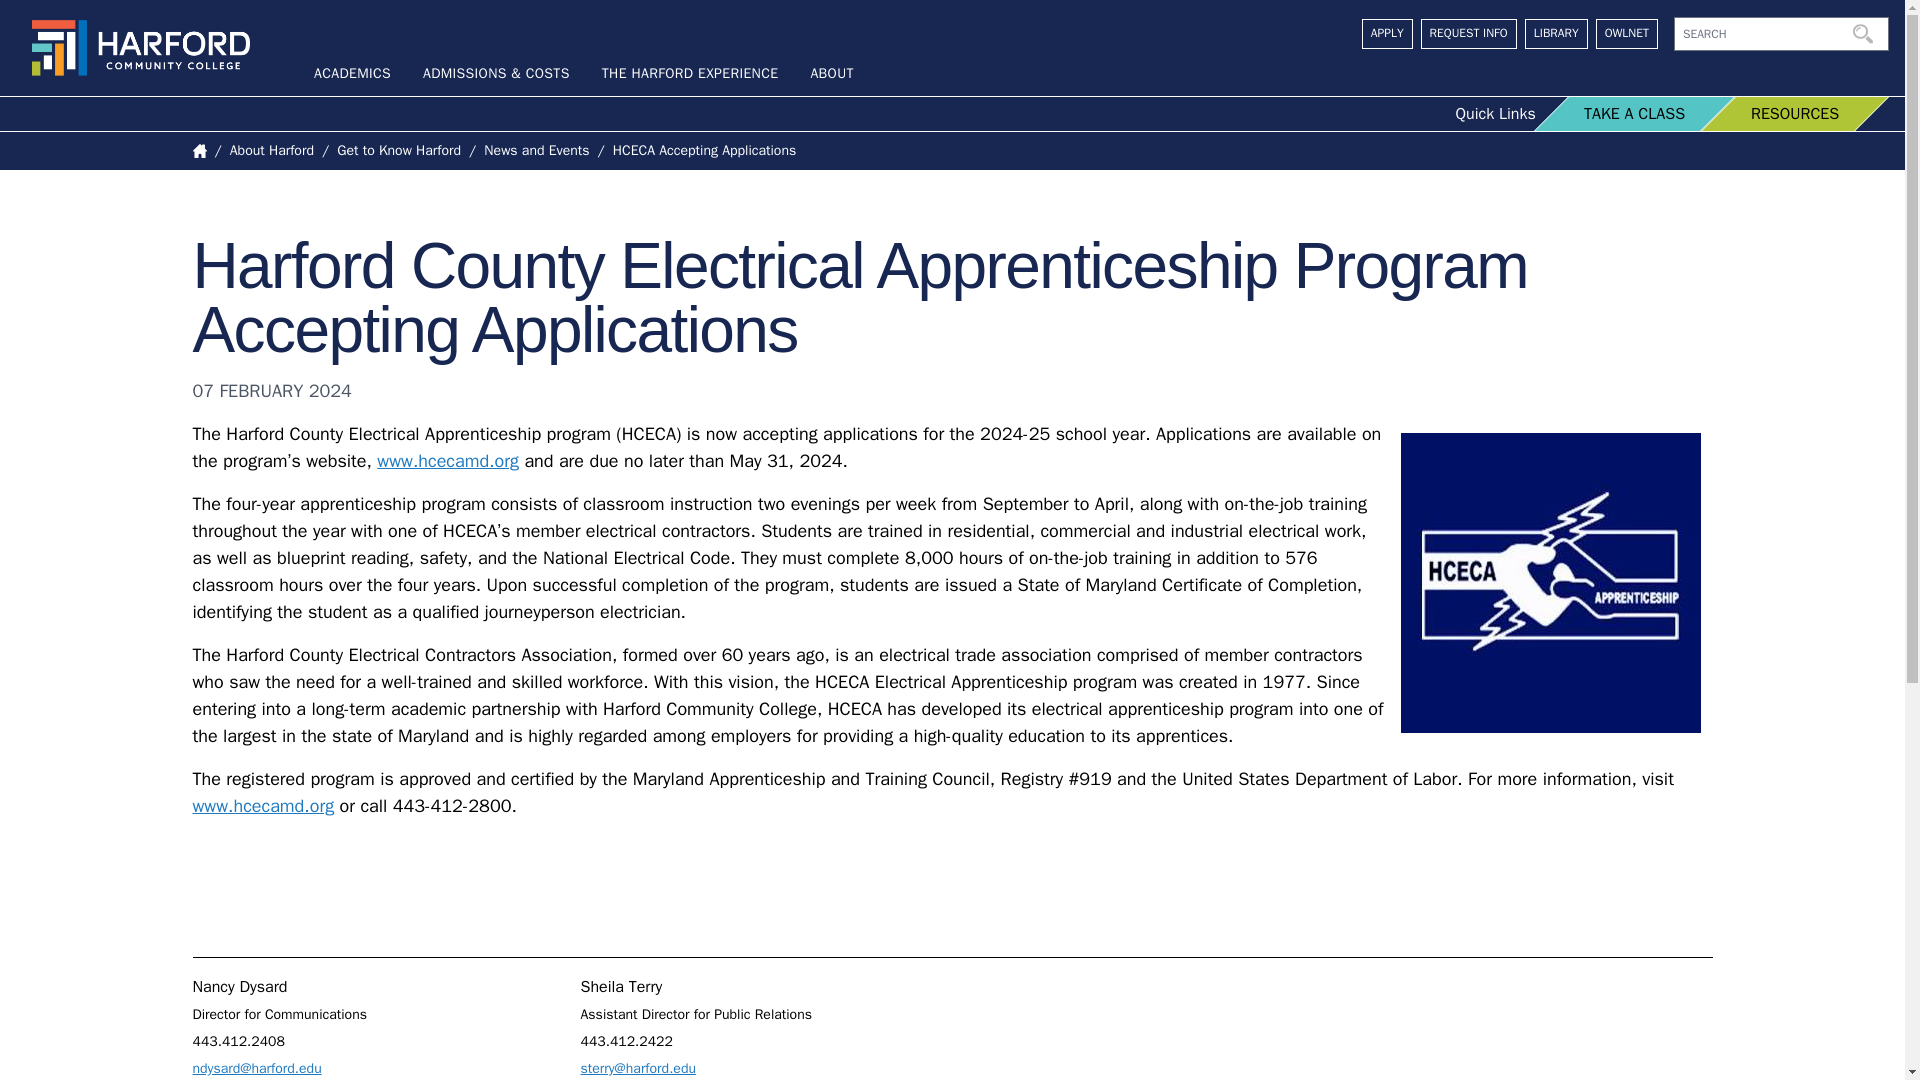 Image resolution: width=1920 pixels, height=1080 pixels. I want to click on ACADEMICS, so click(352, 73).